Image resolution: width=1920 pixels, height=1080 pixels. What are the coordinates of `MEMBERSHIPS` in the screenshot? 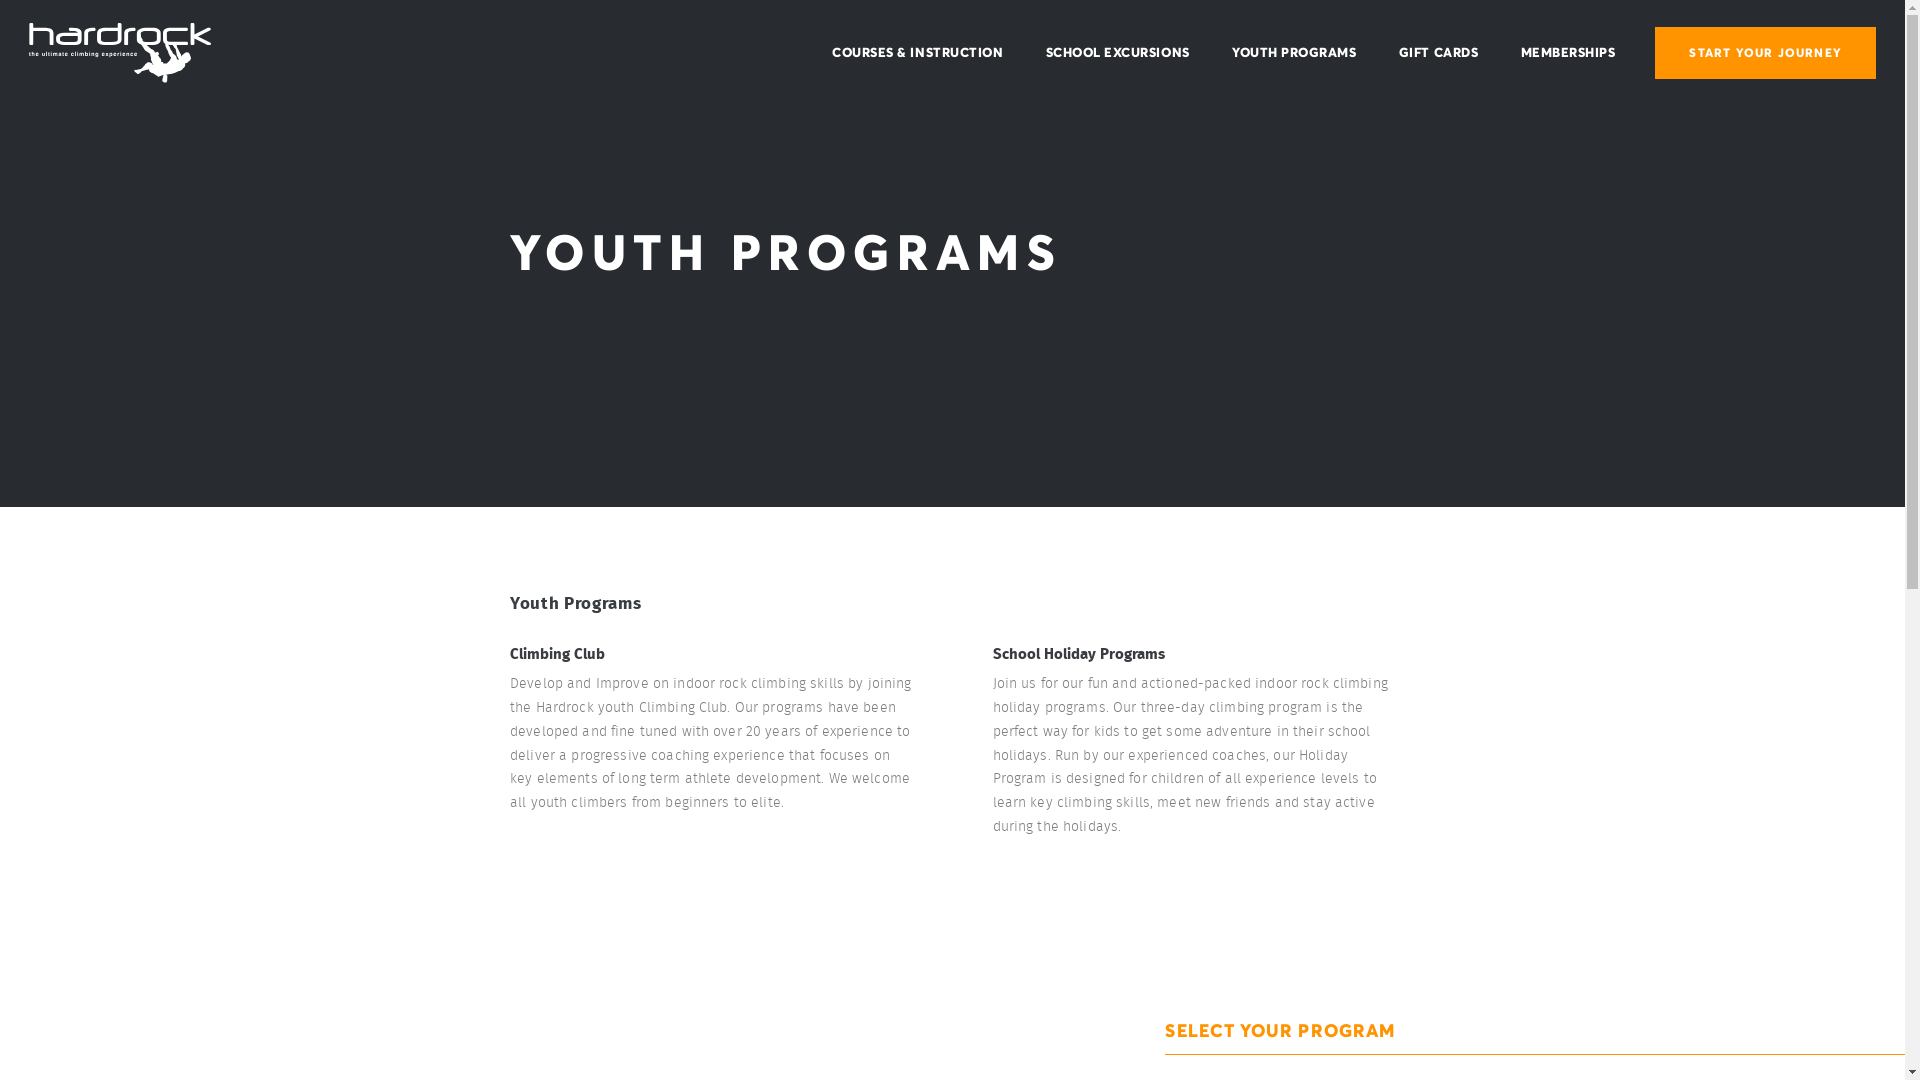 It's located at (1568, 53).